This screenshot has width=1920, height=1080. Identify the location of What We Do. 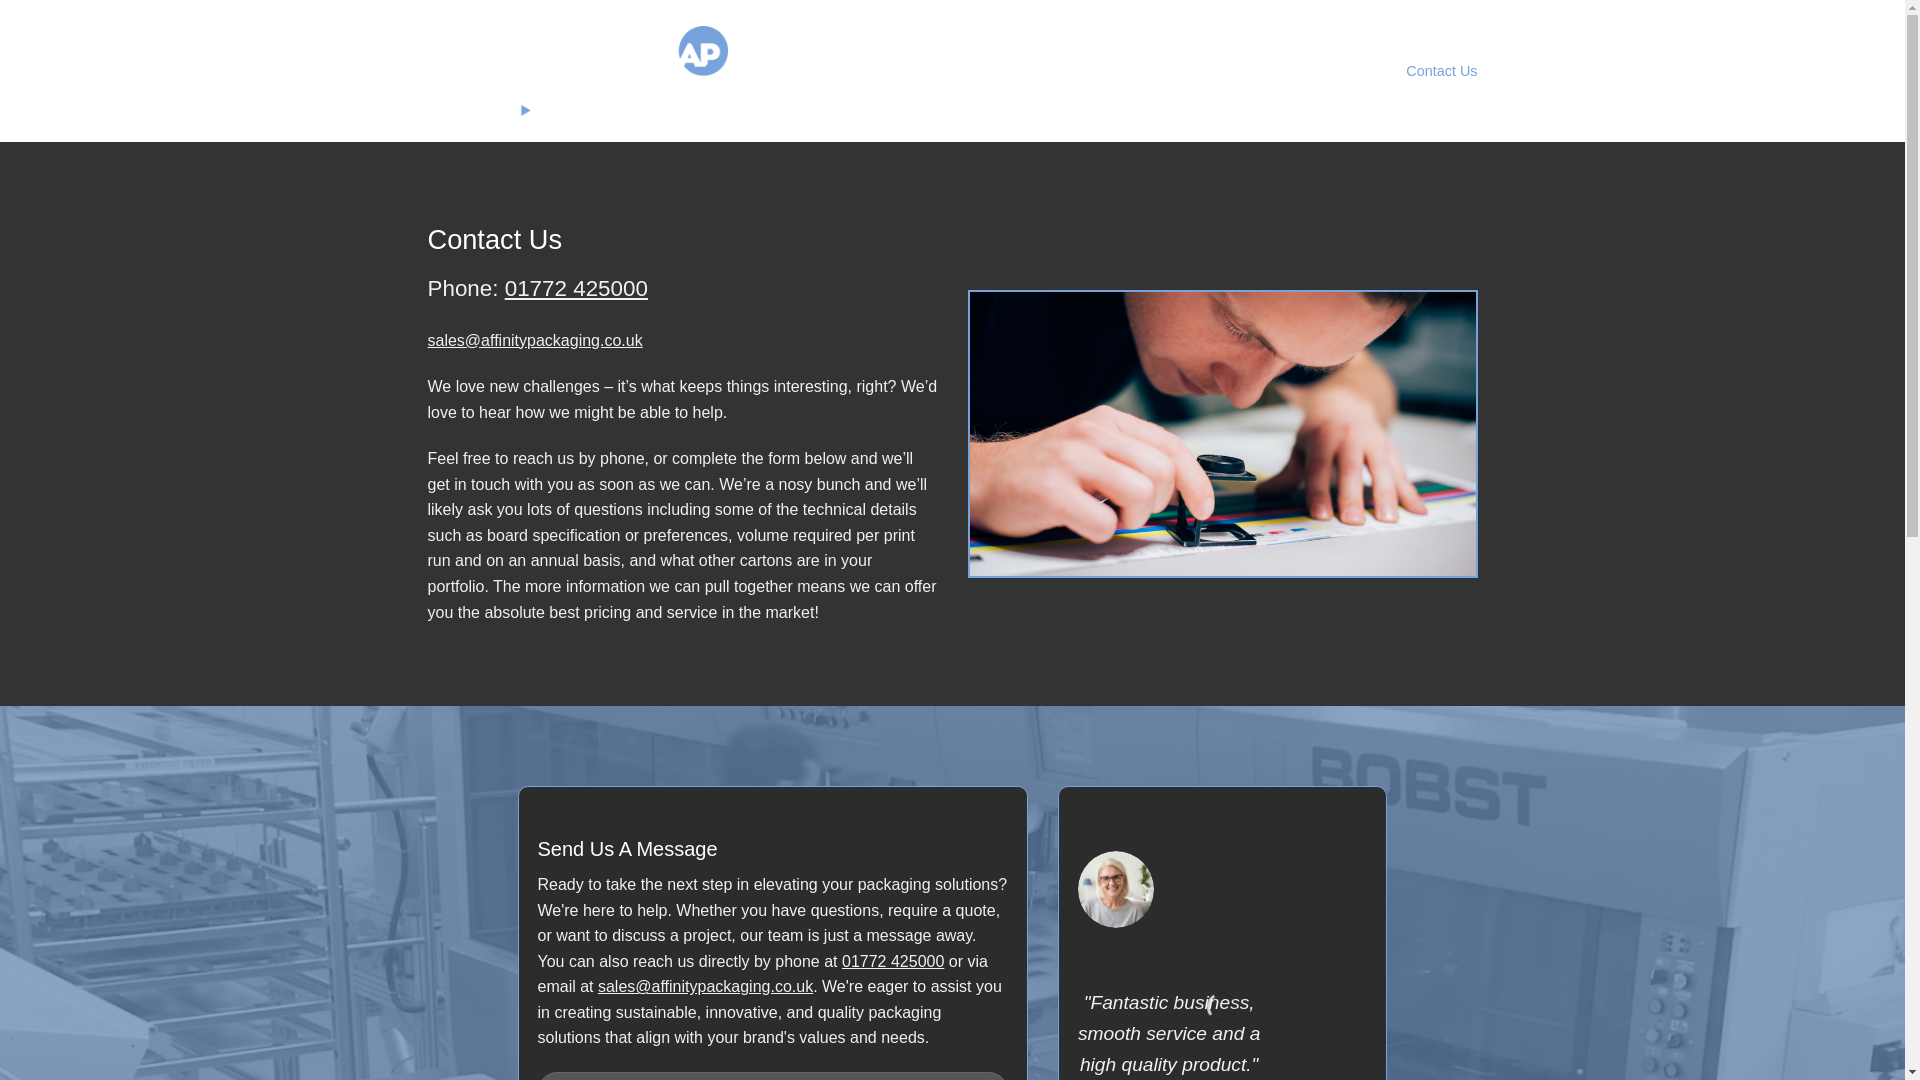
(1038, 70).